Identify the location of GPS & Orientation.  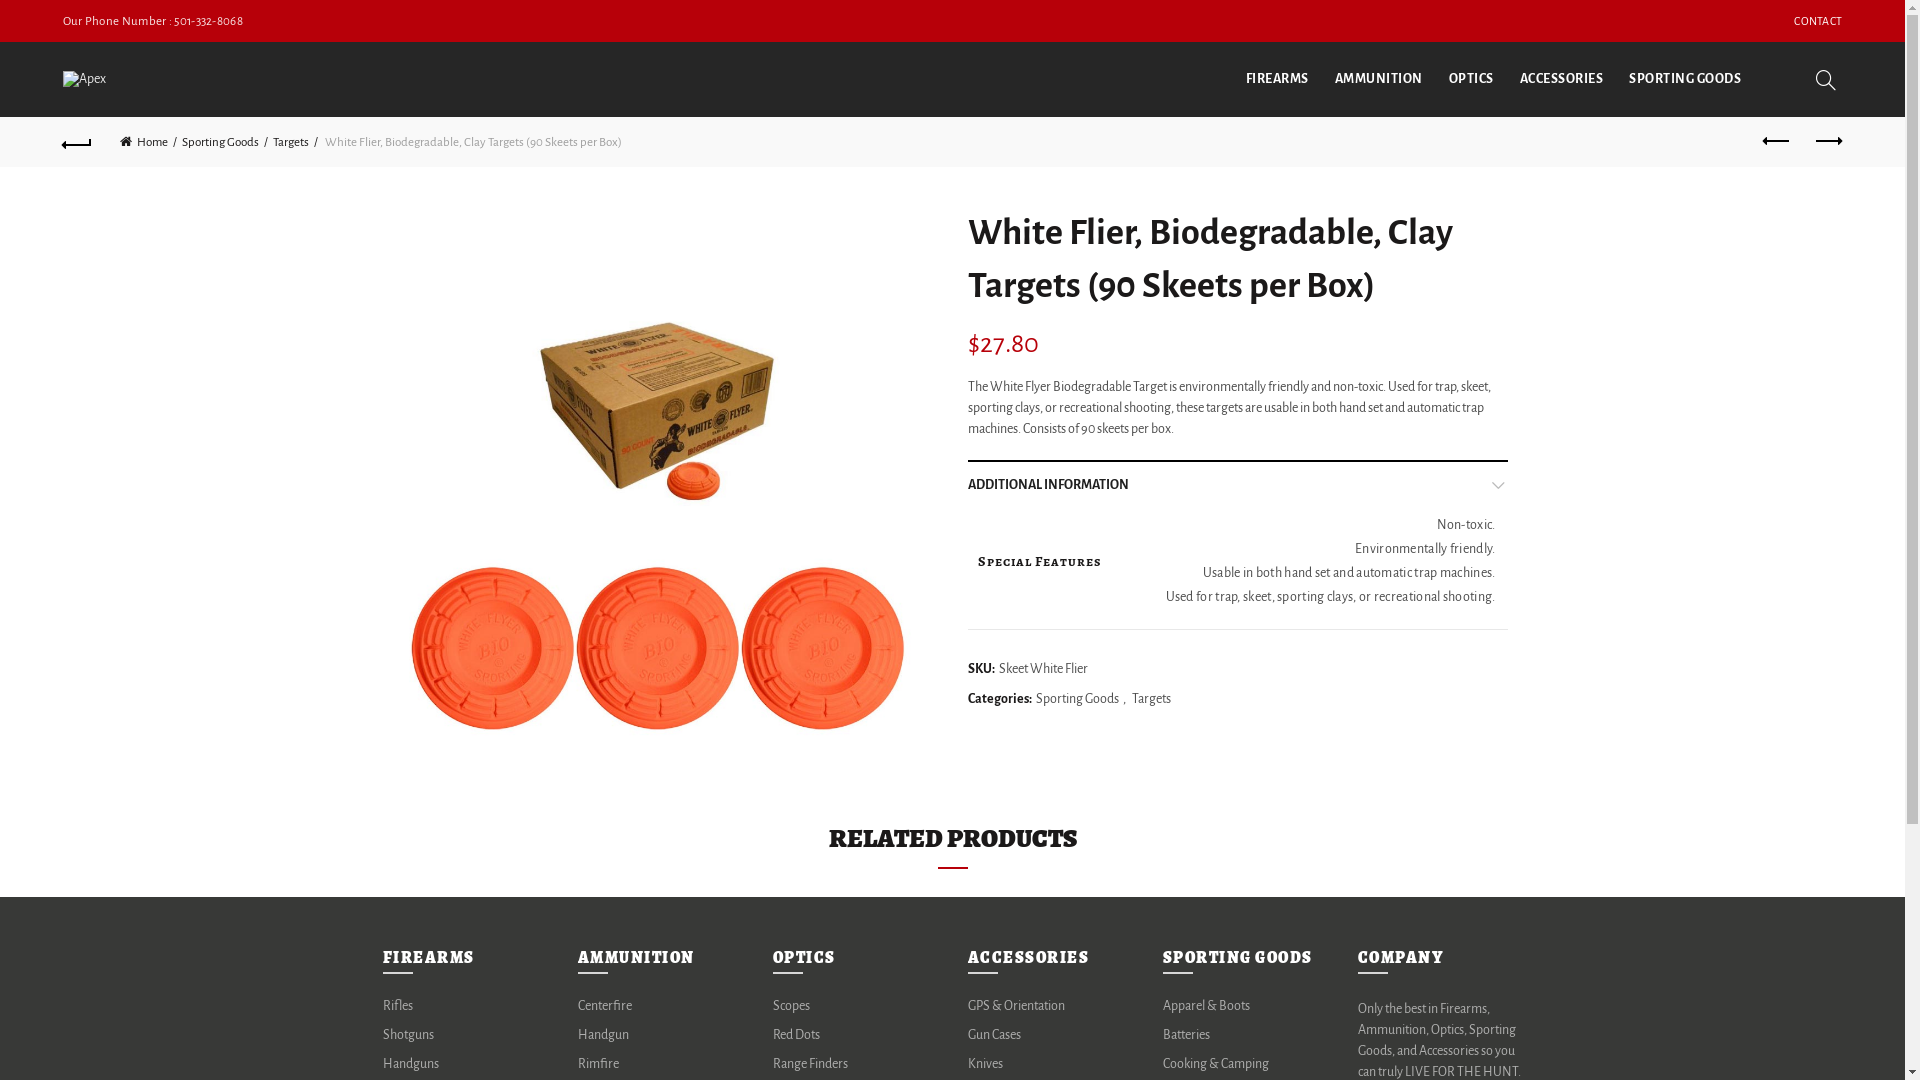
(1016, 1006).